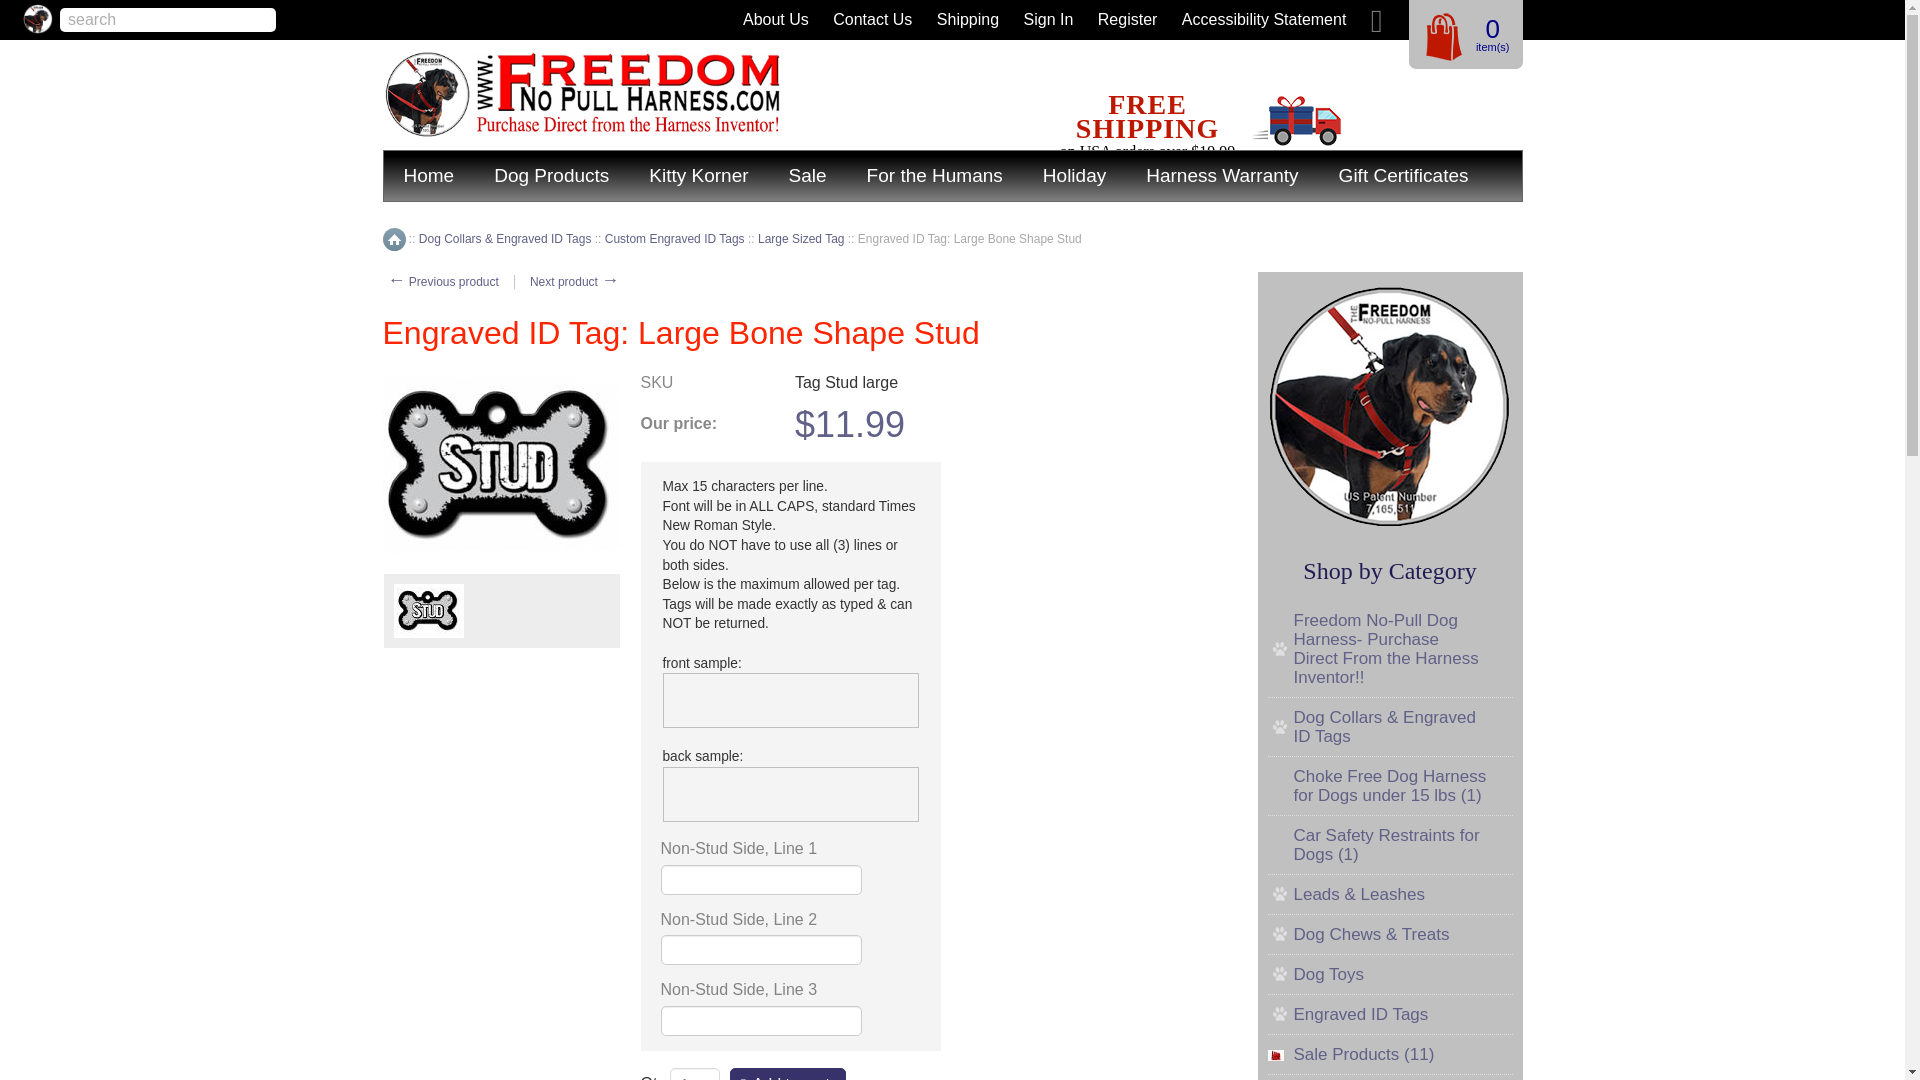  What do you see at coordinates (788, 1074) in the screenshot?
I see `Add to cart` at bounding box center [788, 1074].